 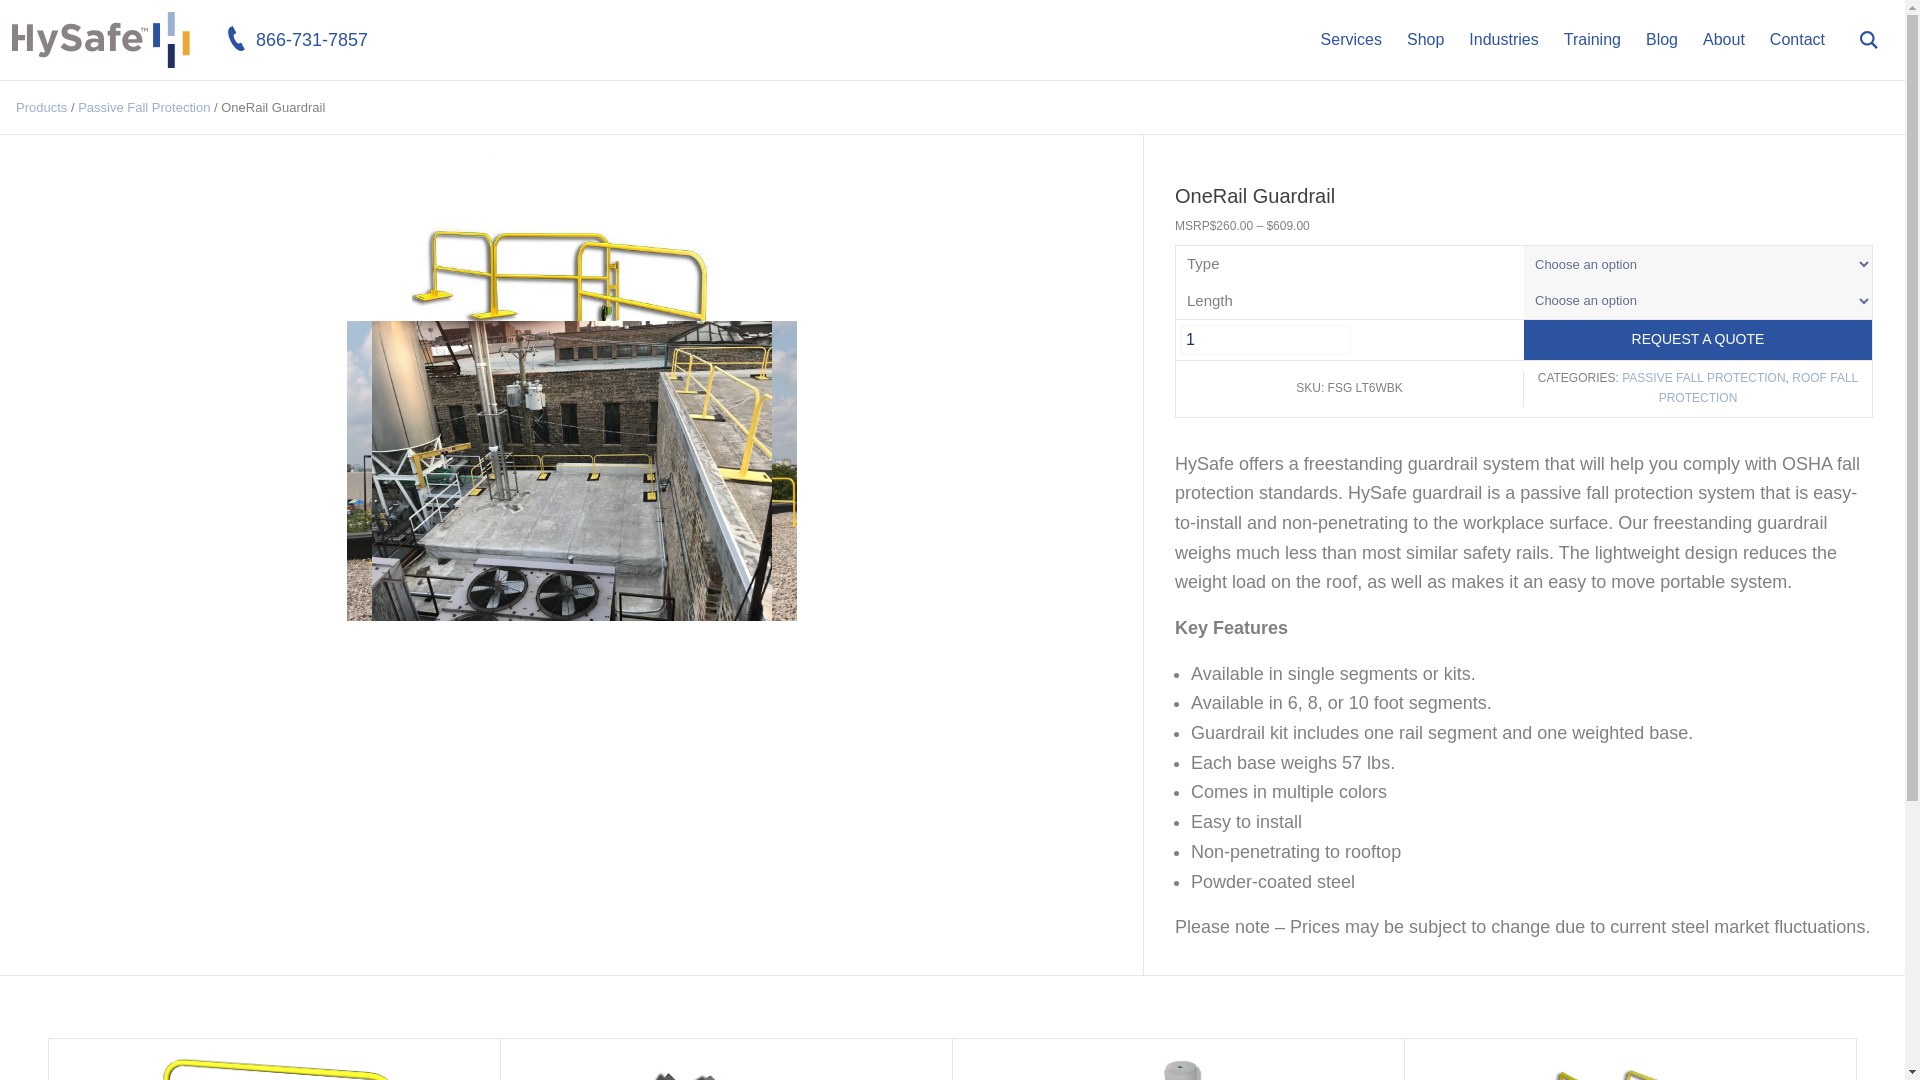 What do you see at coordinates (100, 74) in the screenshot?
I see `HySafe` at bounding box center [100, 74].